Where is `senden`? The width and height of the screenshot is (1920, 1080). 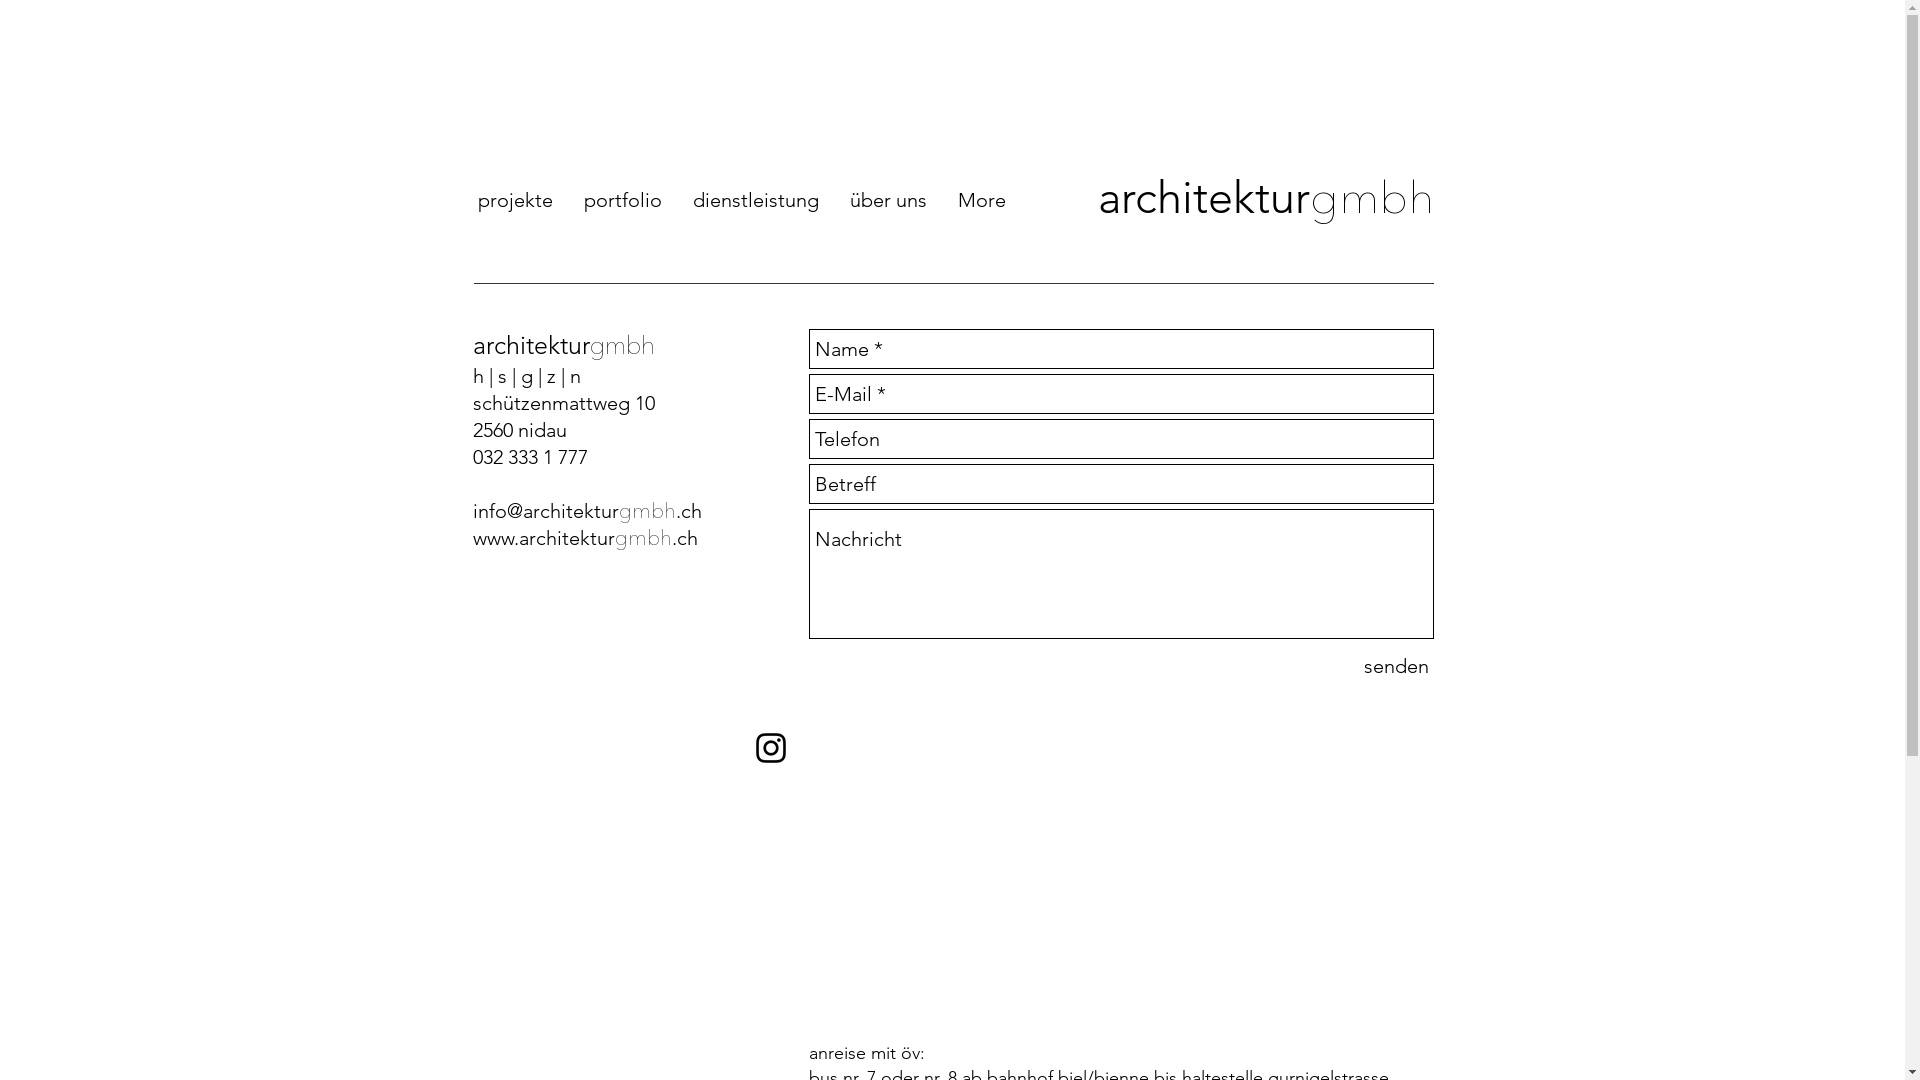 senden is located at coordinates (1396, 666).